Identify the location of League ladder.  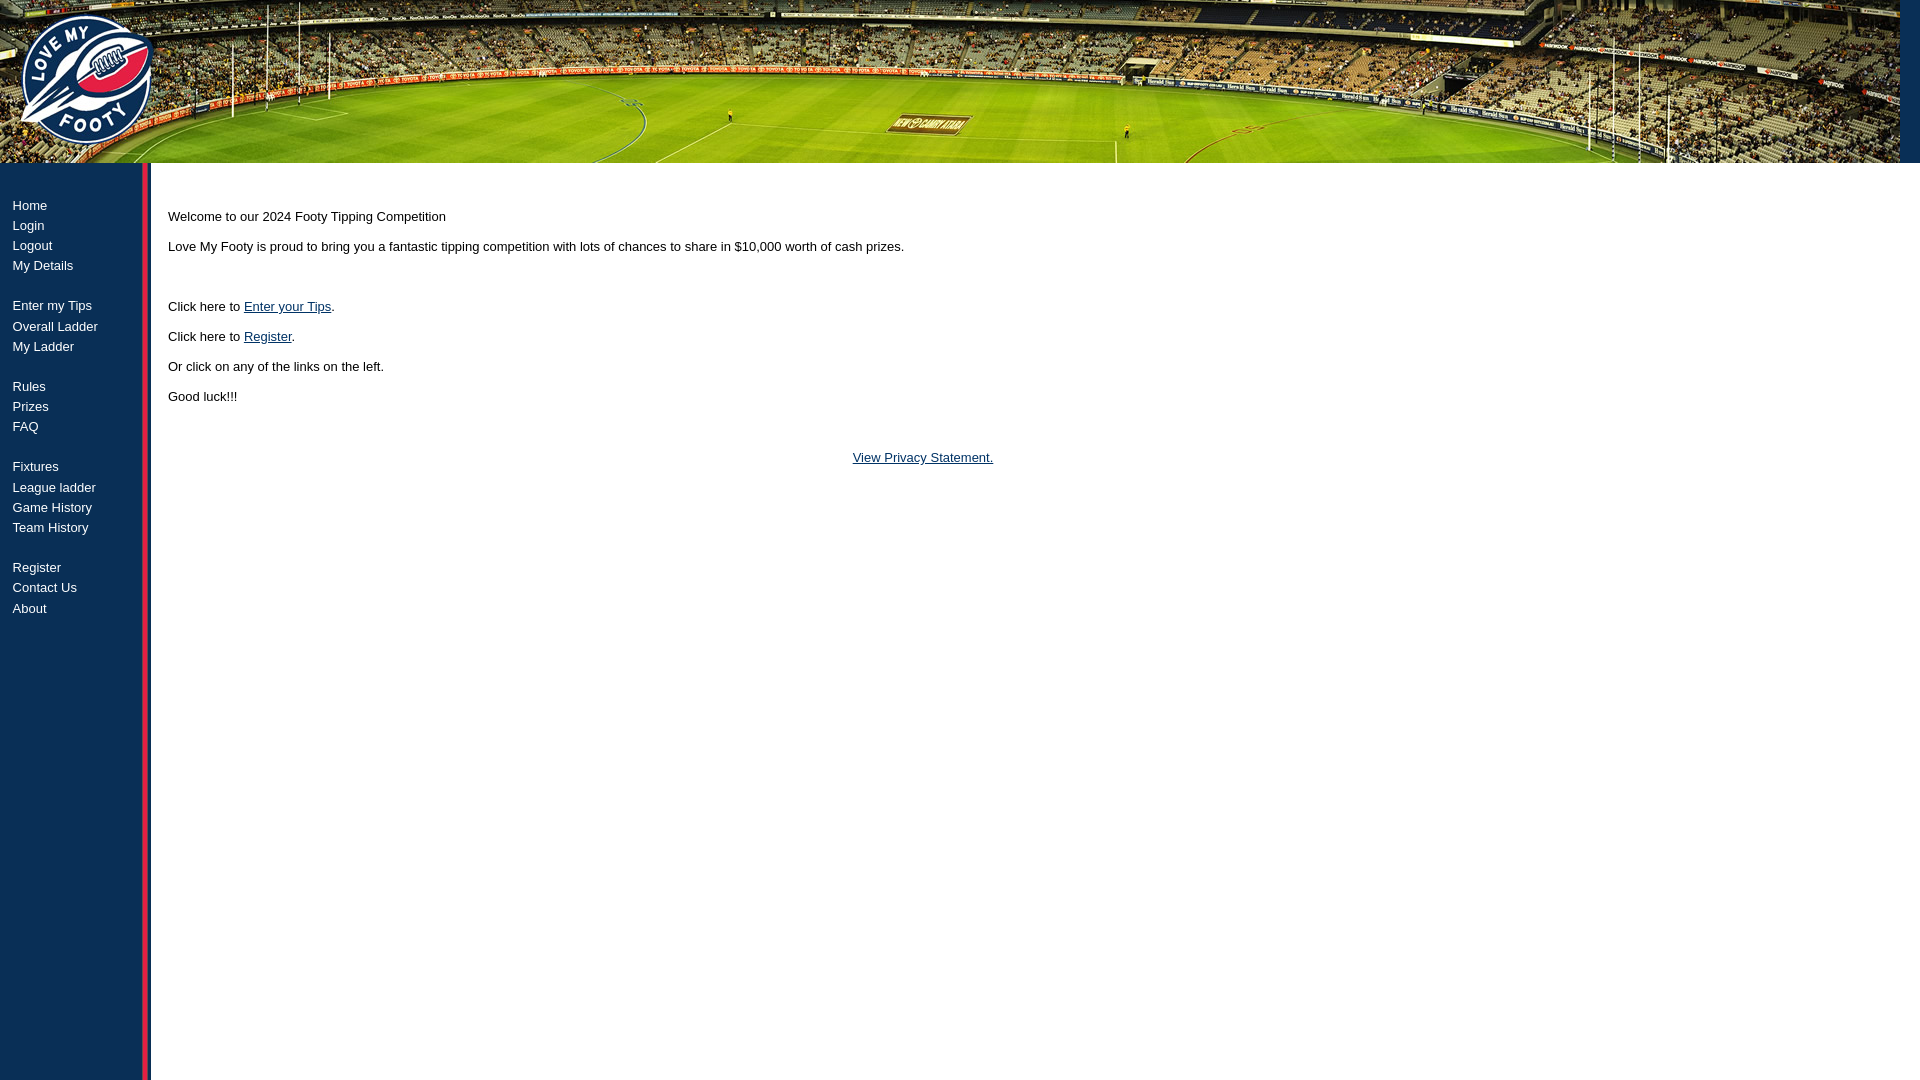
(77, 486).